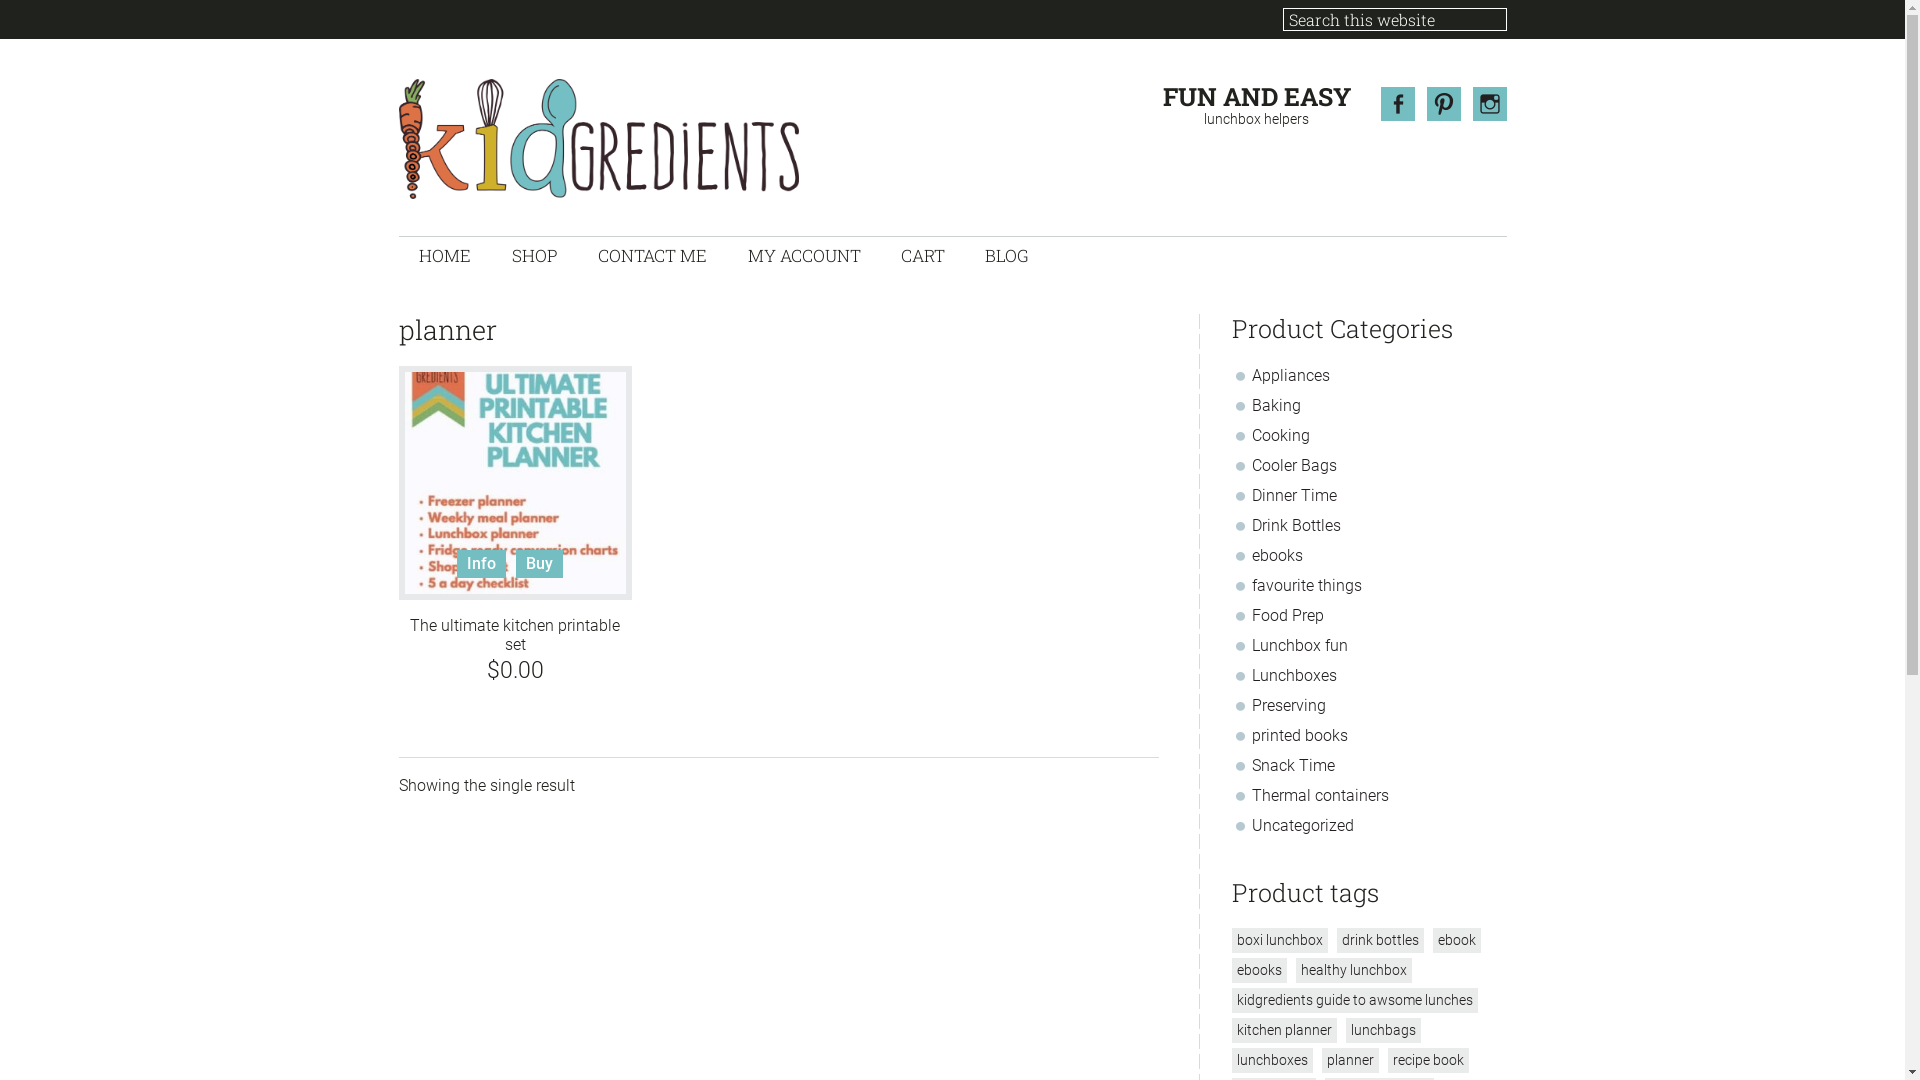 The height and width of the screenshot is (1080, 1920). What do you see at coordinates (1294, 466) in the screenshot?
I see `Cooler Bags` at bounding box center [1294, 466].